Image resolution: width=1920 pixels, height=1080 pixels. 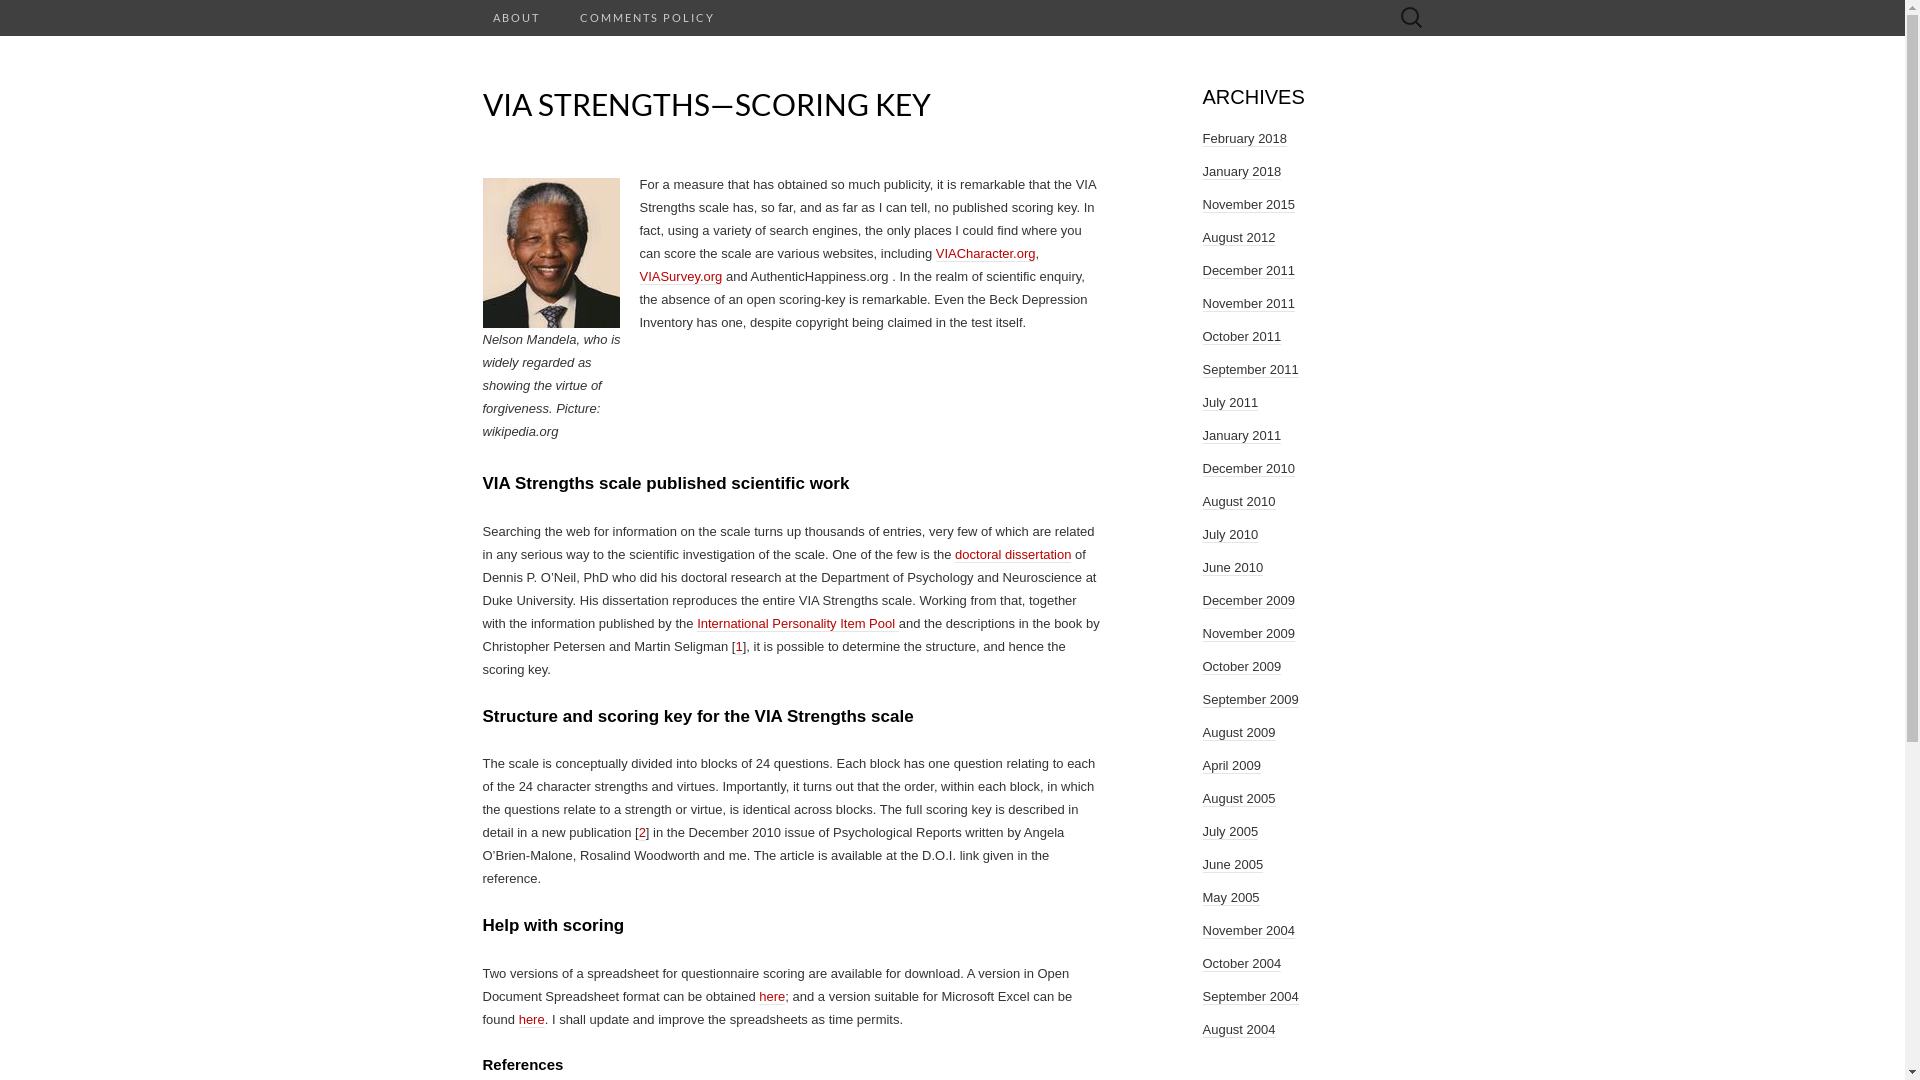 What do you see at coordinates (1230, 403) in the screenshot?
I see `July 2011` at bounding box center [1230, 403].